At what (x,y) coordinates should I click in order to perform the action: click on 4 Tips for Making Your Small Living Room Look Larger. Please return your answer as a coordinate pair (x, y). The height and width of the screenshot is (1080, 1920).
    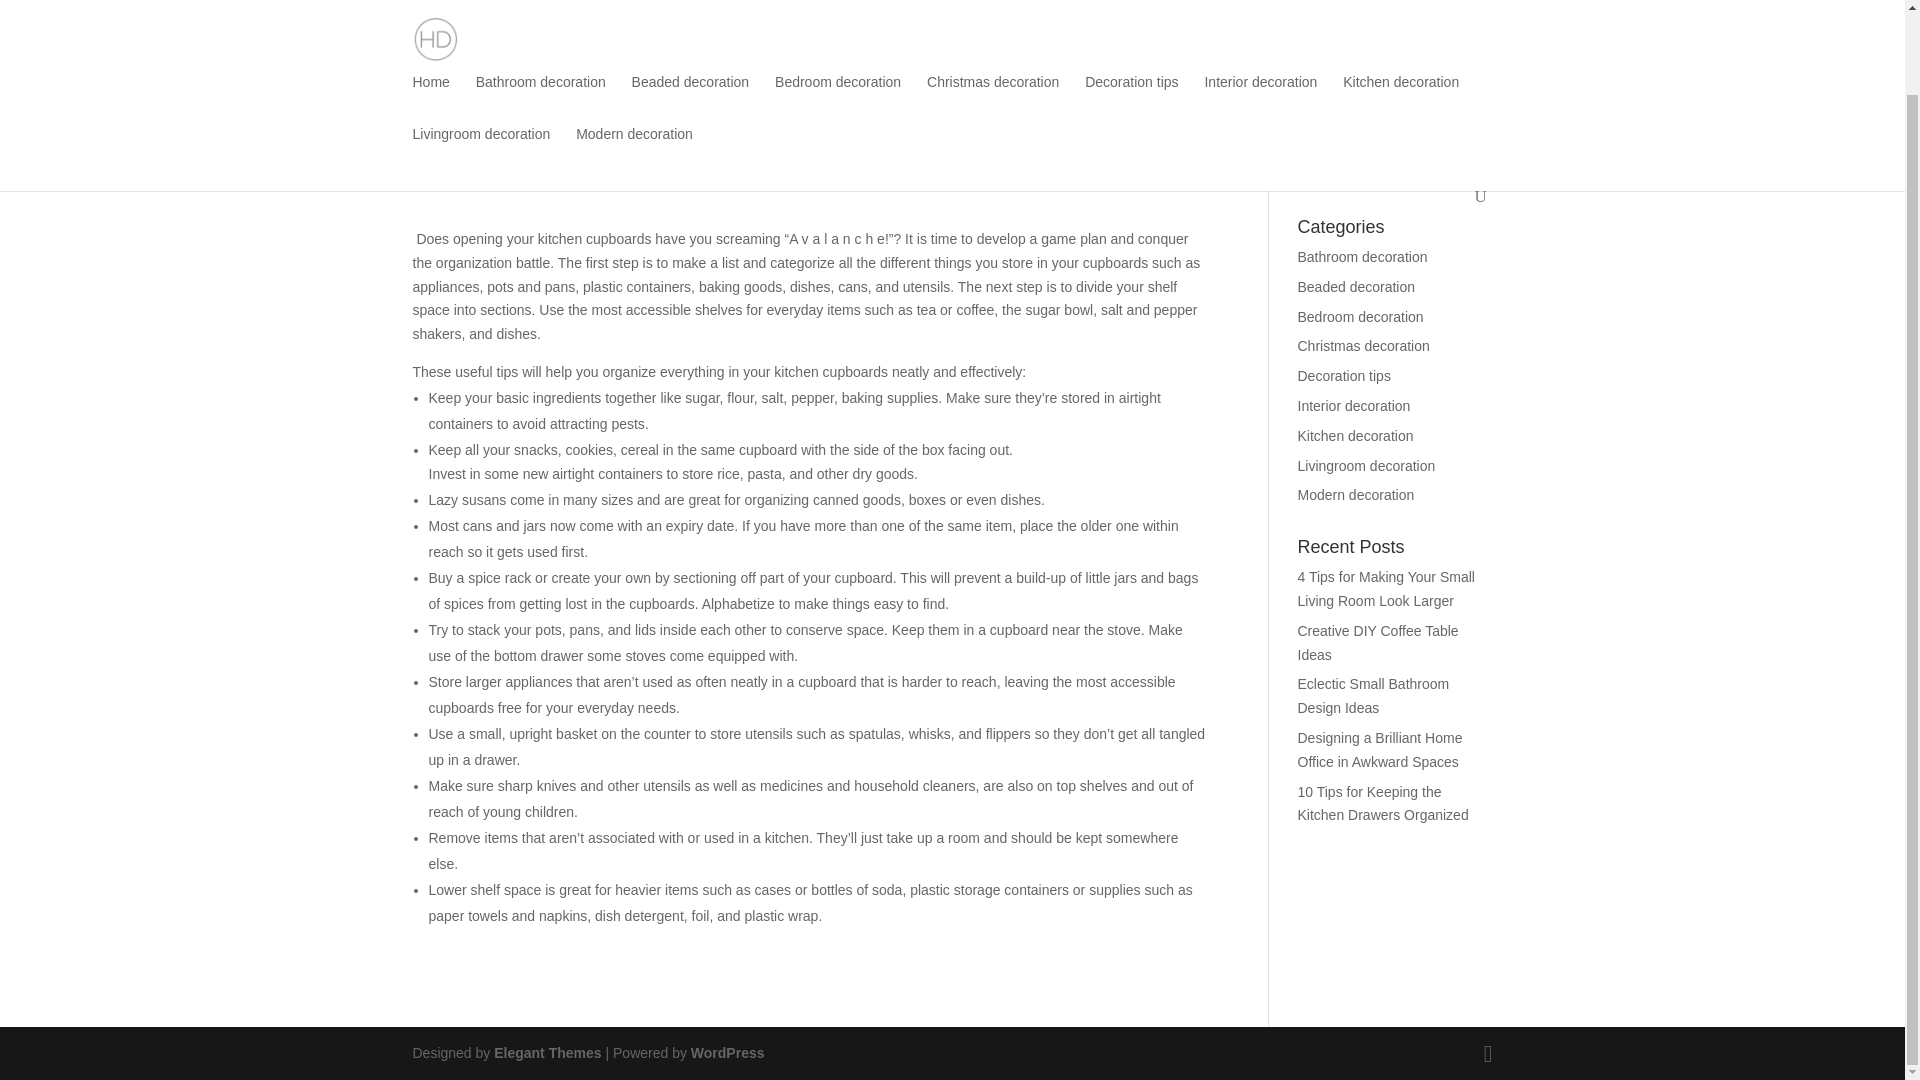
    Looking at the image, I should click on (1386, 589).